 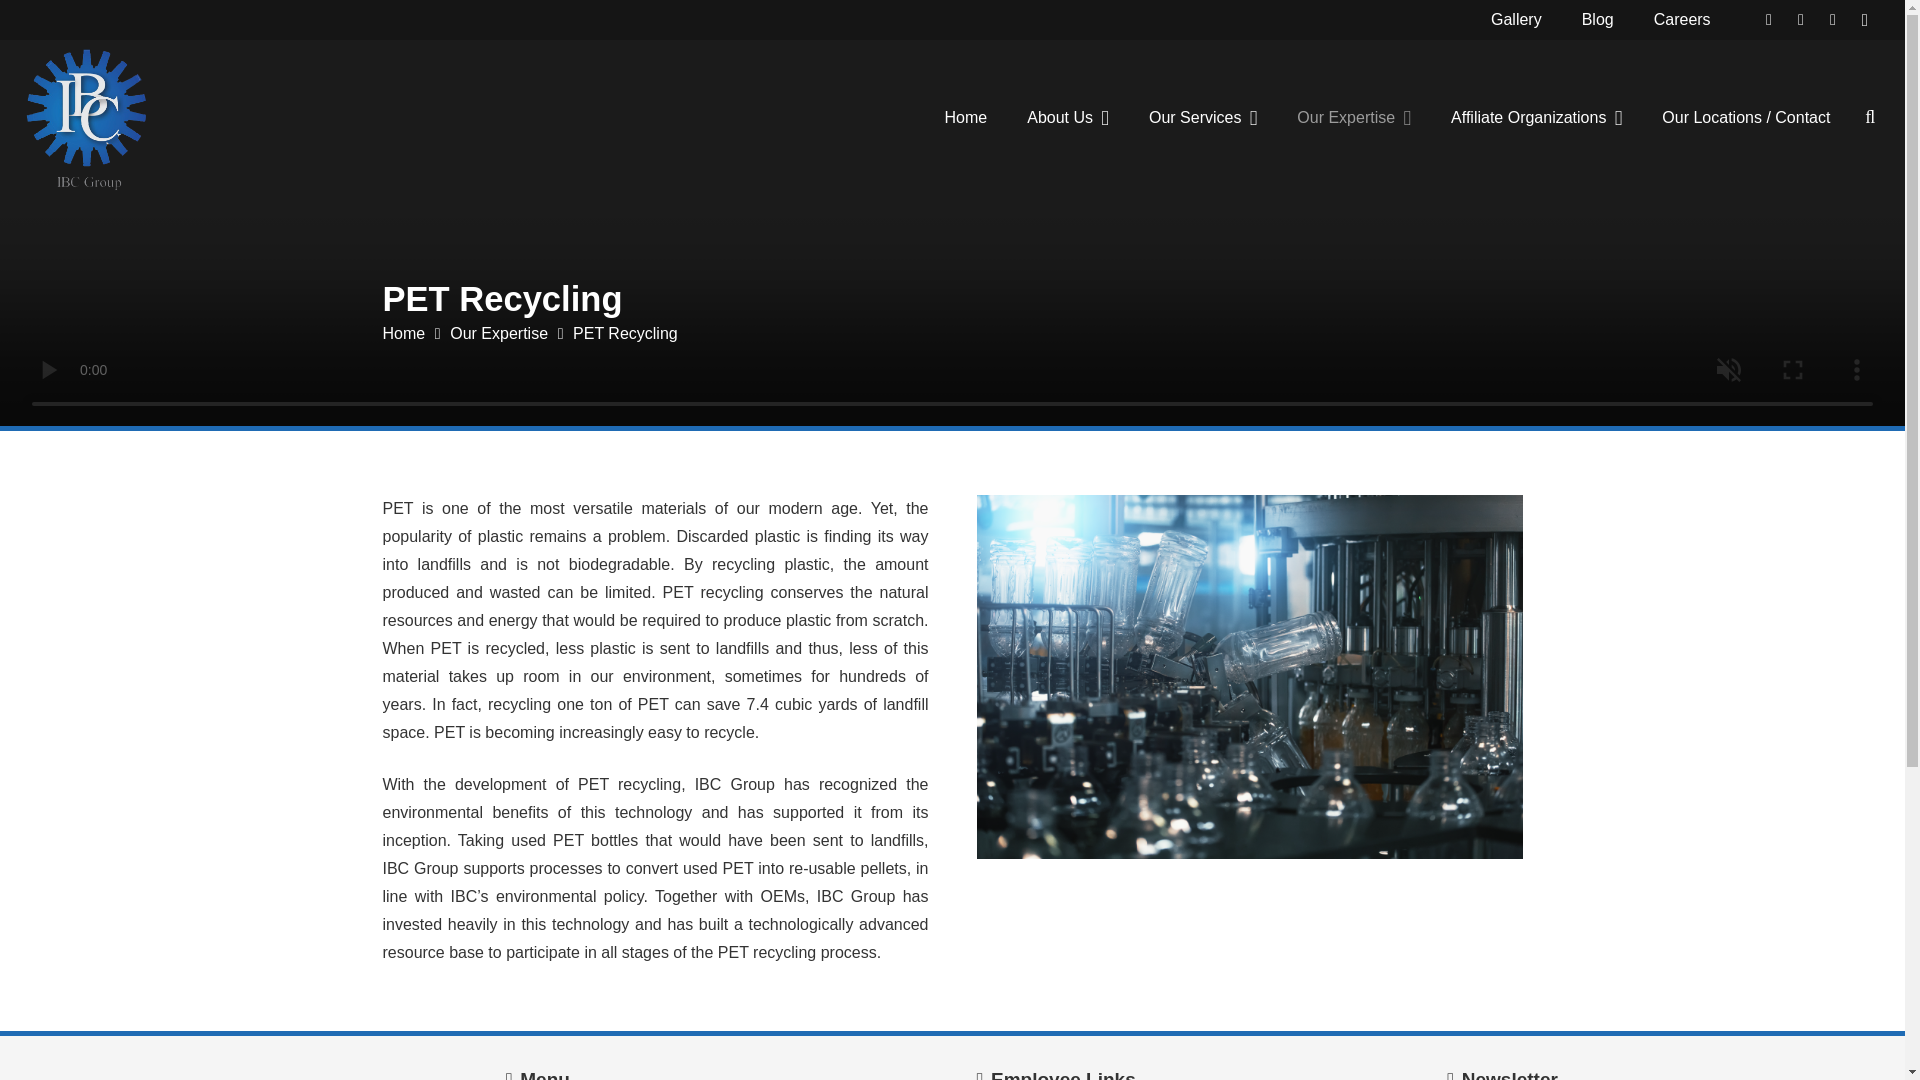 I want to click on Careers, so click(x=1682, y=20).